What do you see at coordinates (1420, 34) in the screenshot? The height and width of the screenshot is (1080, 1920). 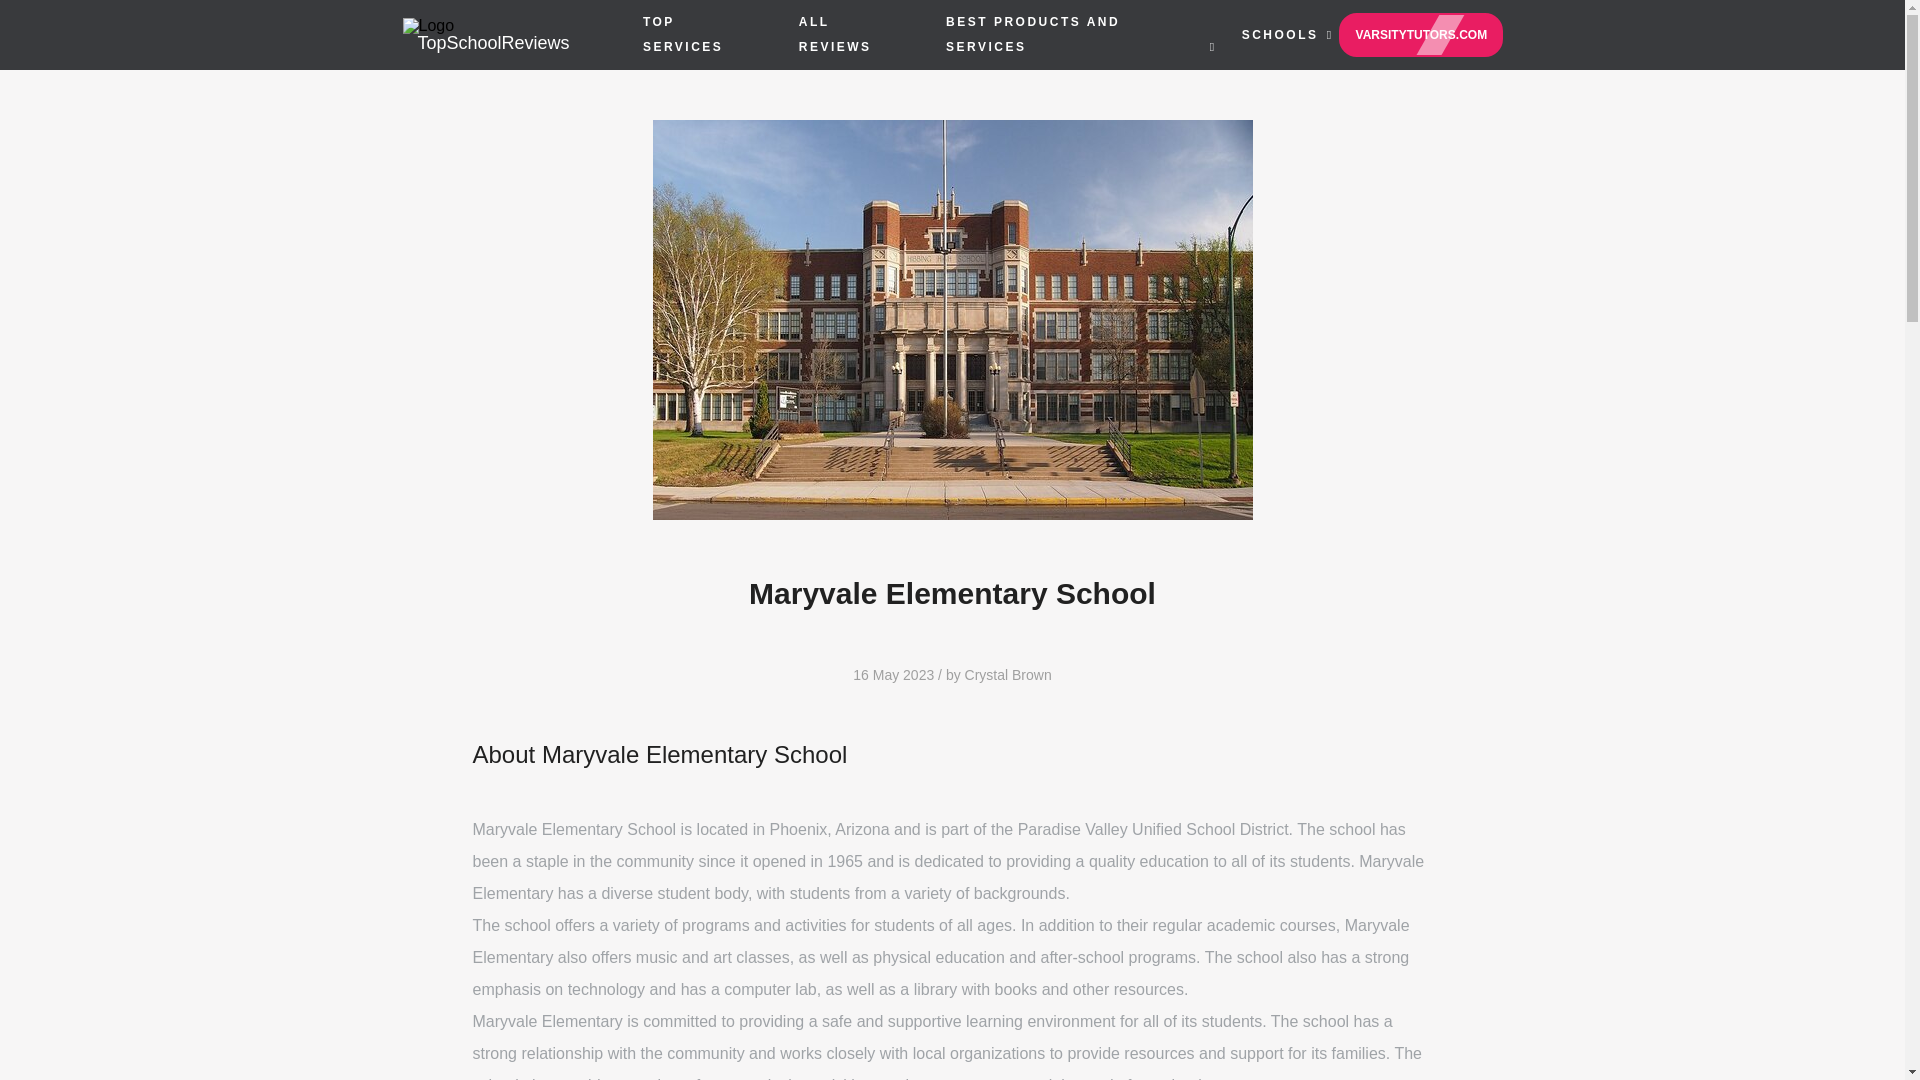 I see `VARSITYTUTORS.COM` at bounding box center [1420, 34].